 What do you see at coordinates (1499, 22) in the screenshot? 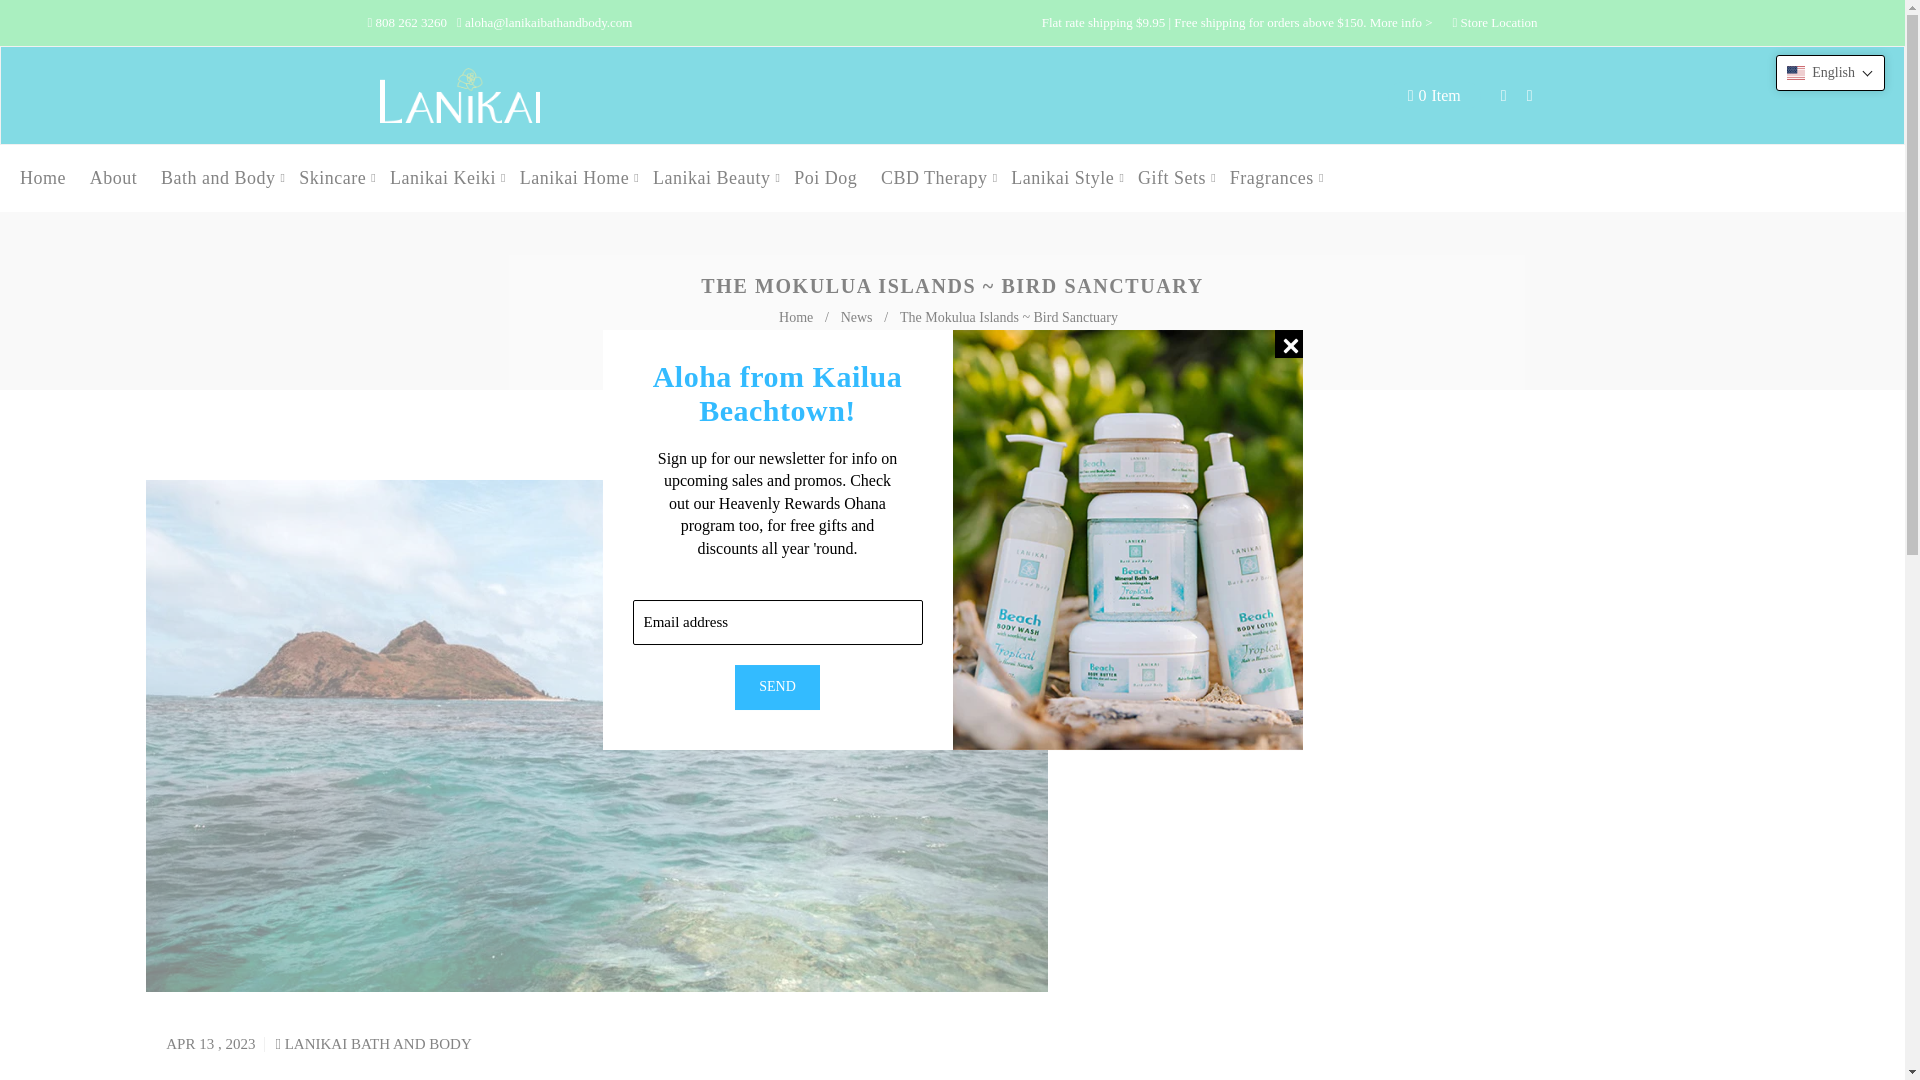
I see `Bath and Body` at bounding box center [1499, 22].